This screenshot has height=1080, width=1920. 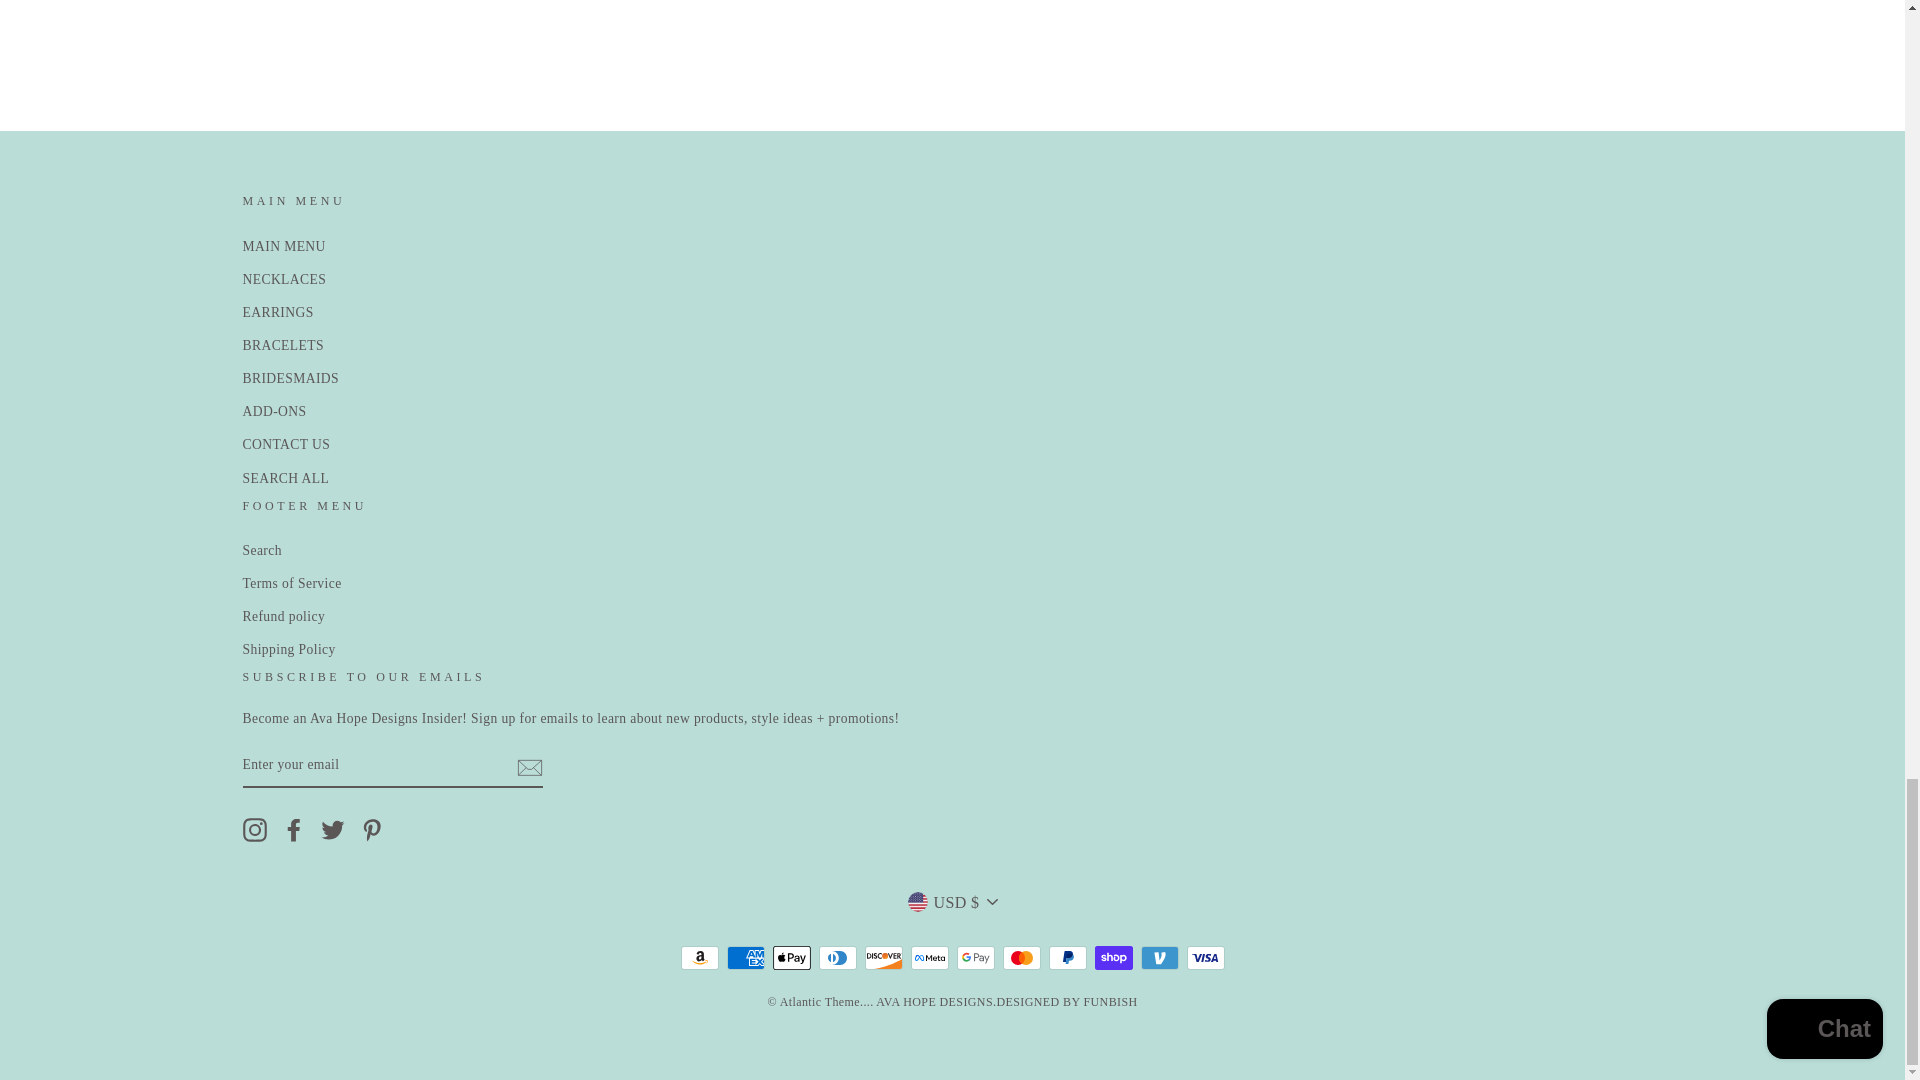 What do you see at coordinates (836, 958) in the screenshot?
I see `Diners Club` at bounding box center [836, 958].